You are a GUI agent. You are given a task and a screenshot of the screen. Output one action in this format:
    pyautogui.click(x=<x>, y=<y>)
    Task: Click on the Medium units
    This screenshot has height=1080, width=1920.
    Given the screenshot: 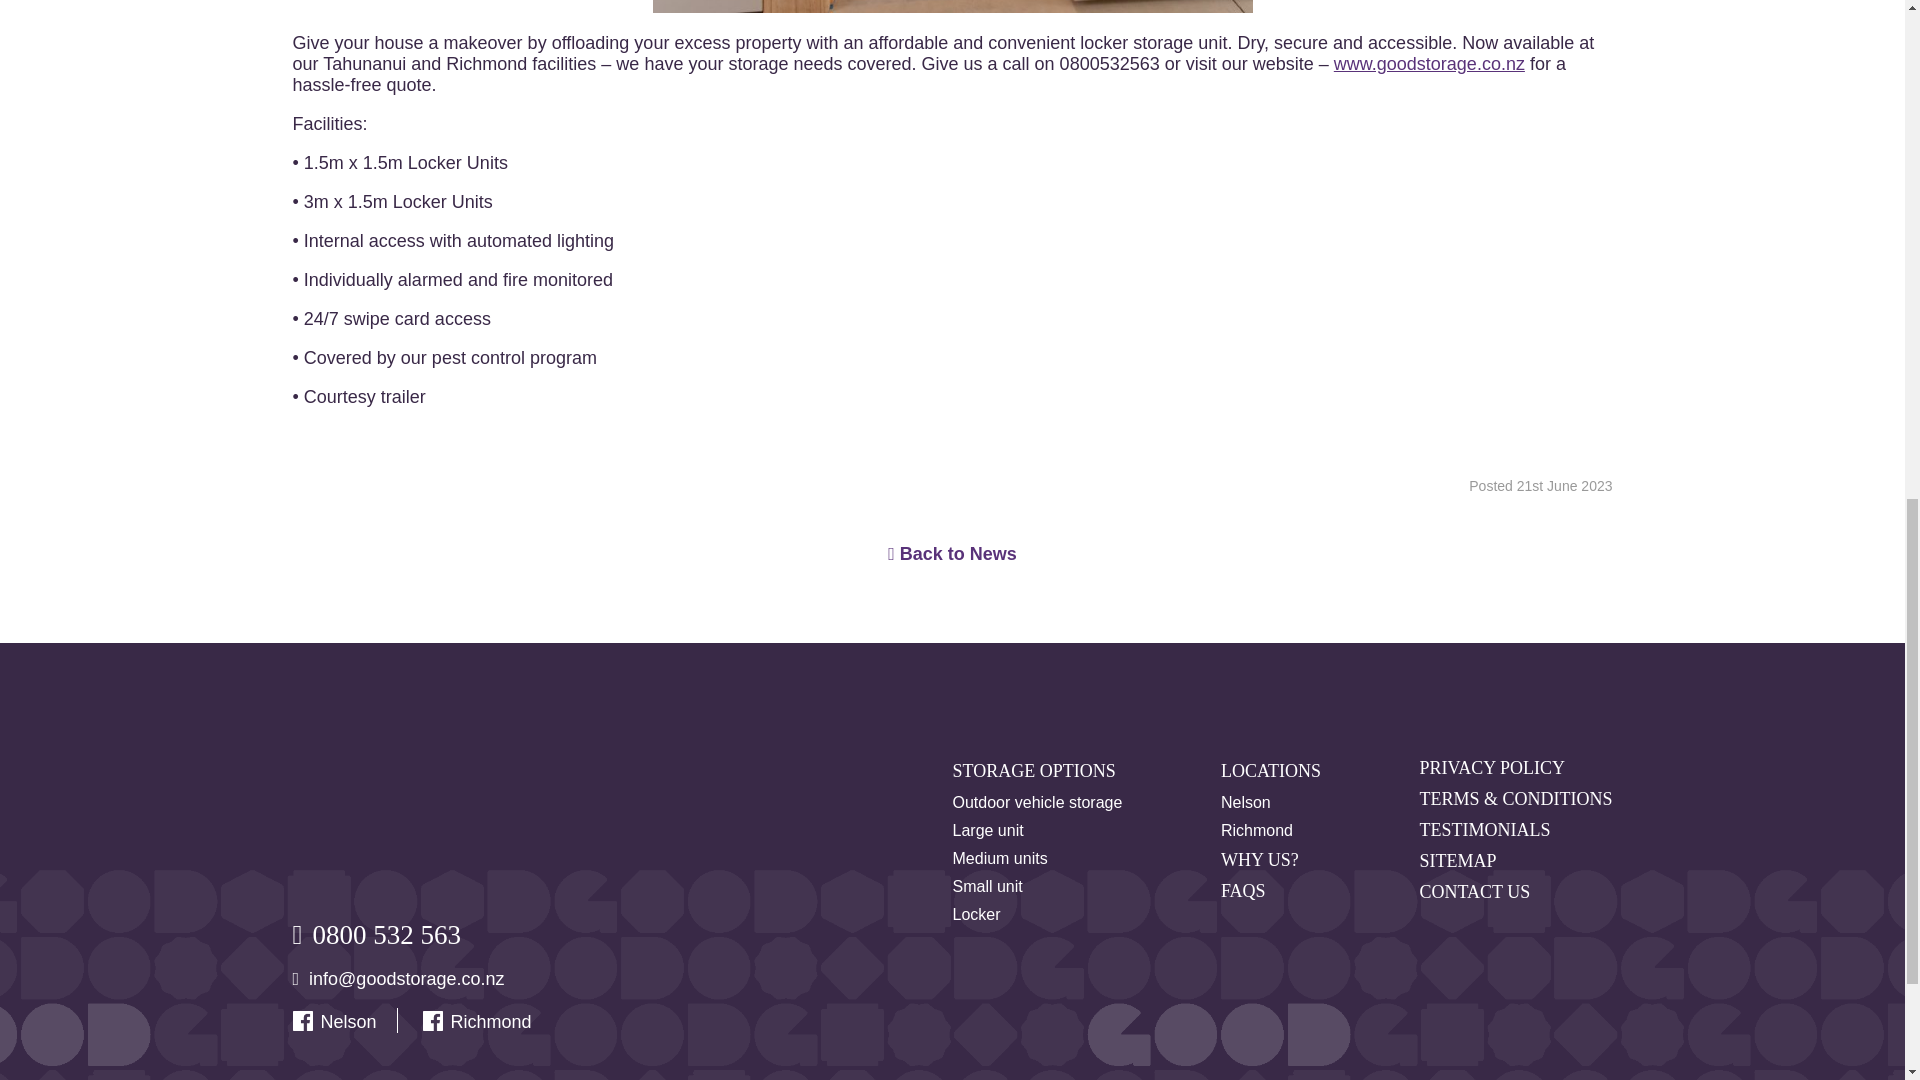 What is the action you would take?
    pyautogui.click(x=999, y=858)
    